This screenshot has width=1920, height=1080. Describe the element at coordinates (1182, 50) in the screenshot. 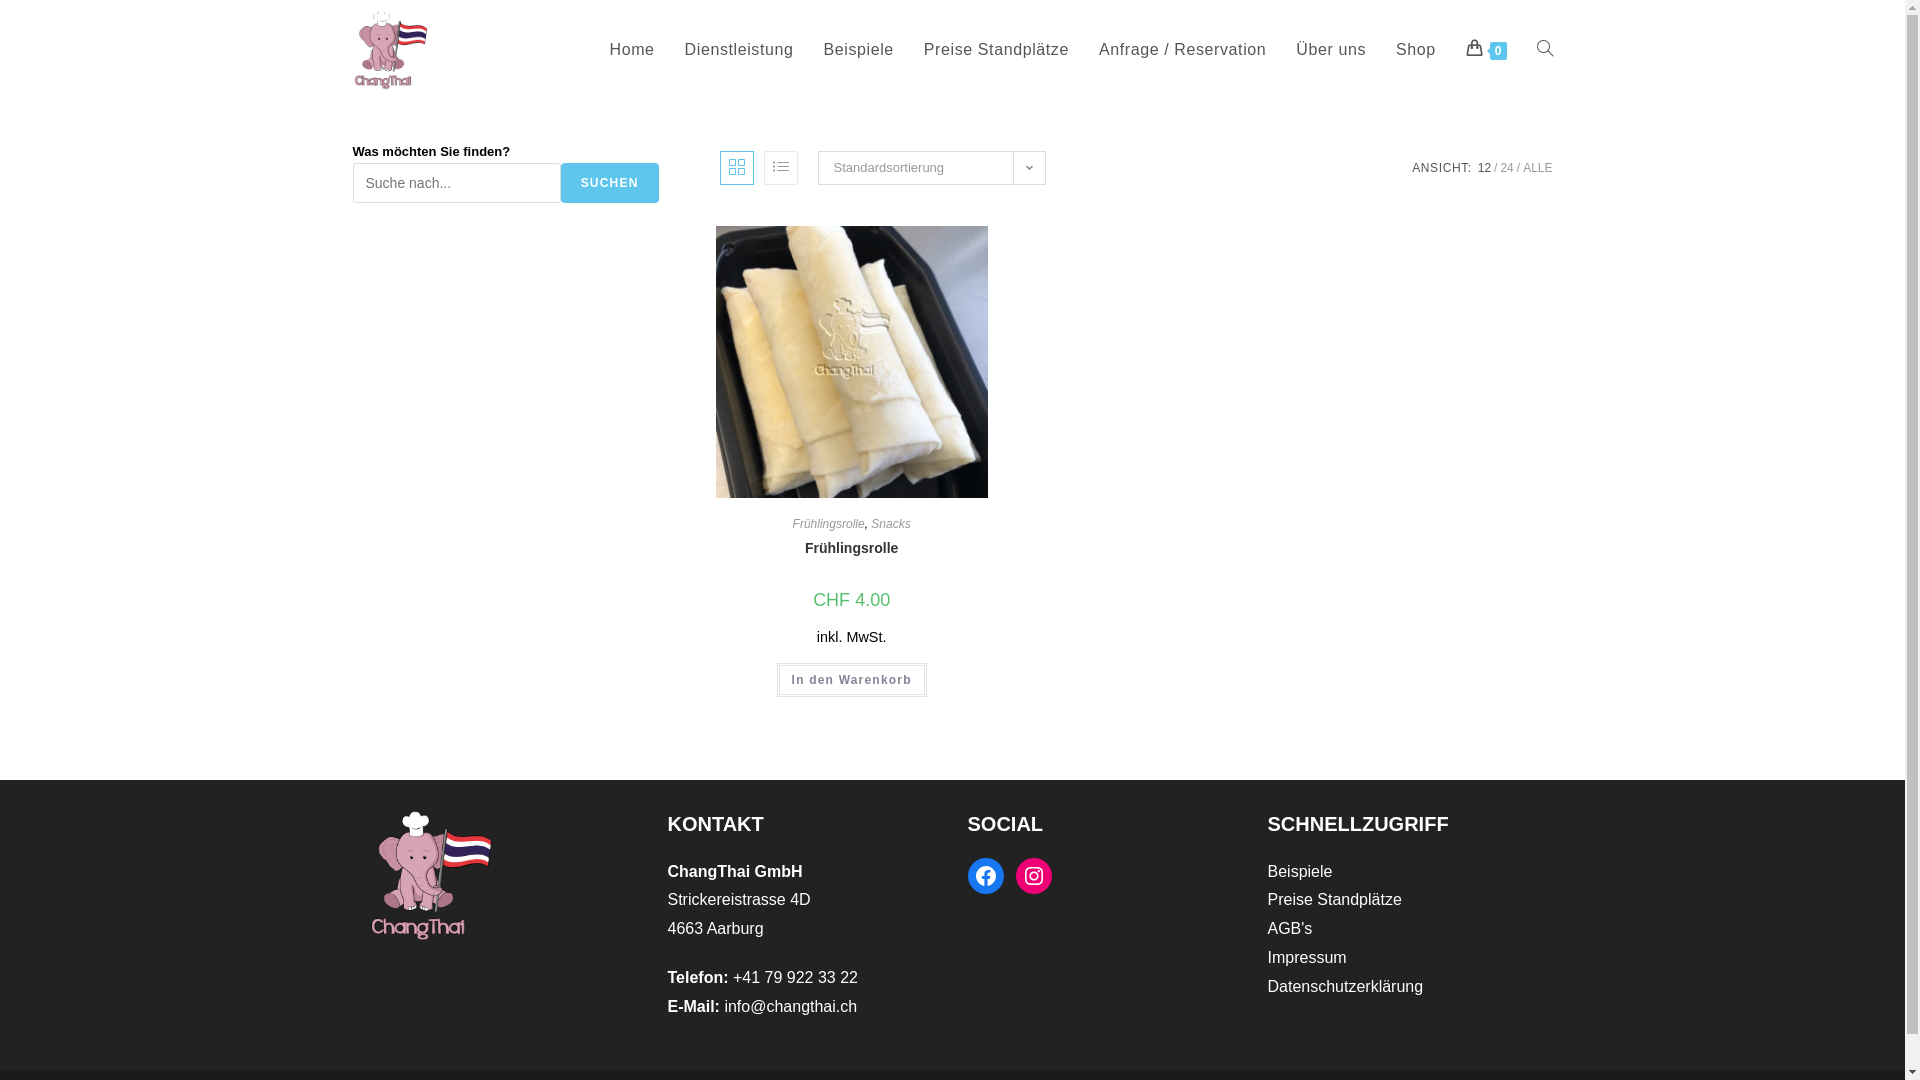

I see `Anfrage / Reservation` at that location.